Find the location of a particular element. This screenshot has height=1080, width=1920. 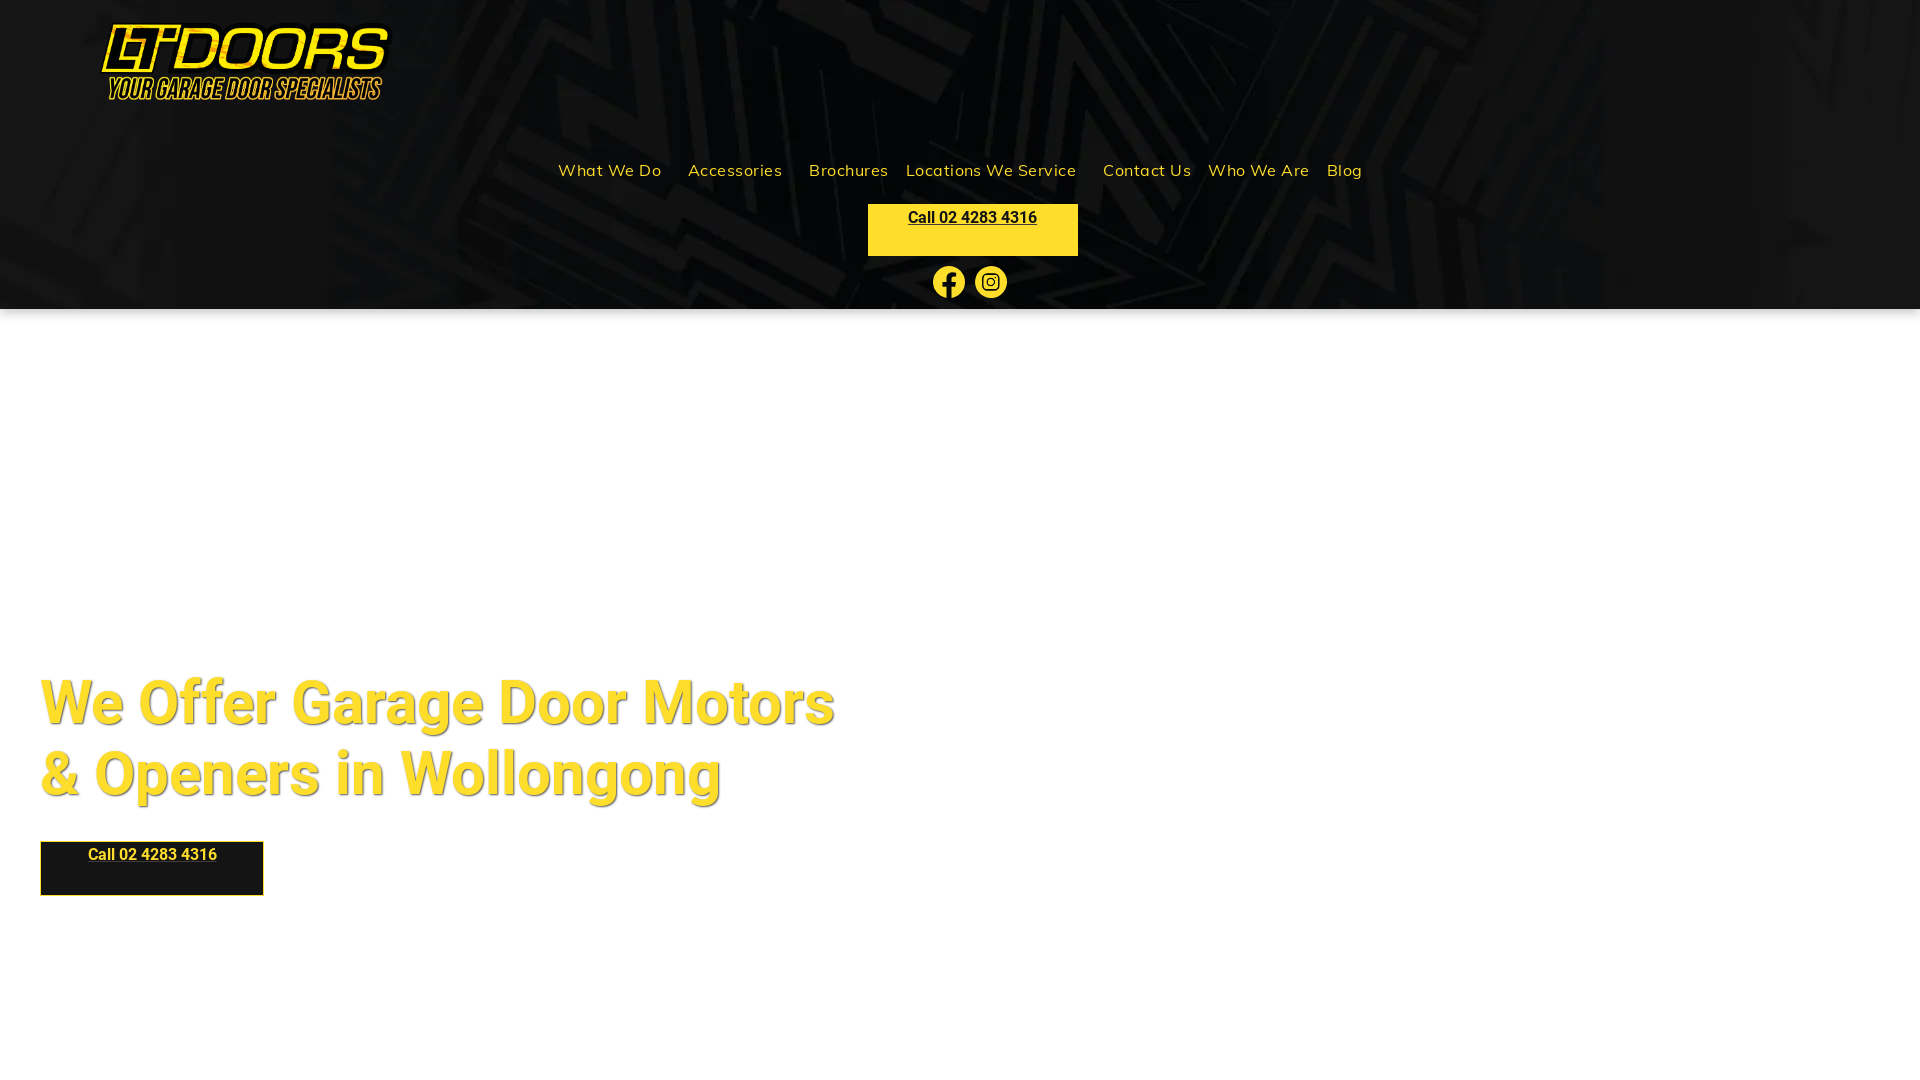

Follow Us On Instagram is located at coordinates (991, 282).